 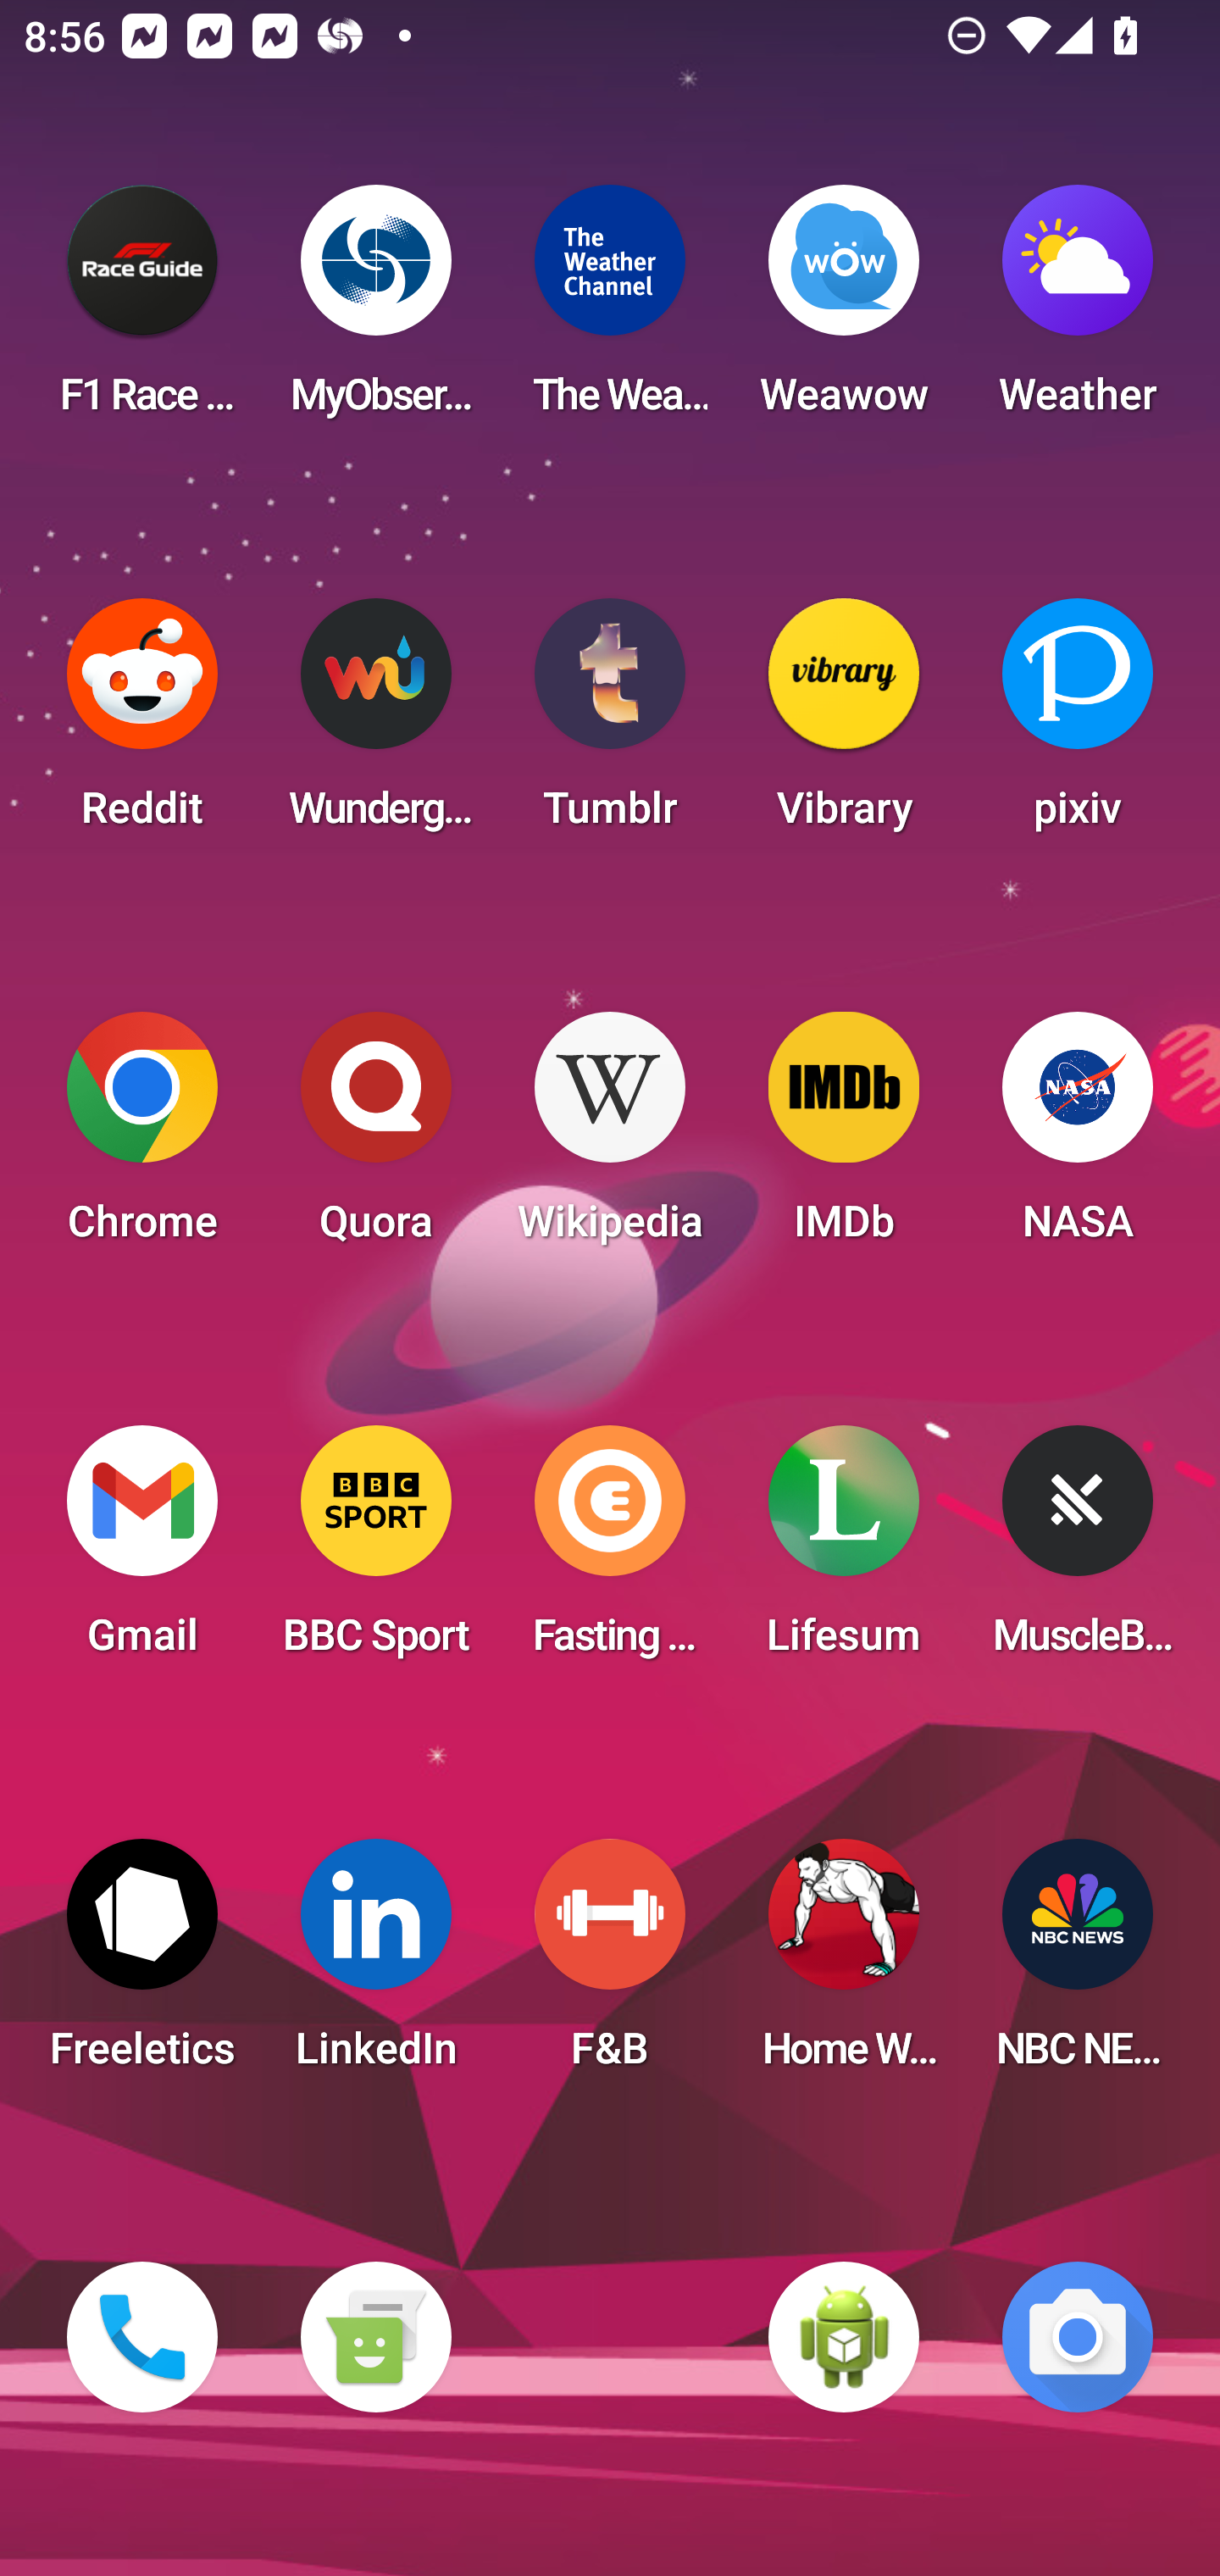 I want to click on Wikipedia, so click(x=610, y=1137).